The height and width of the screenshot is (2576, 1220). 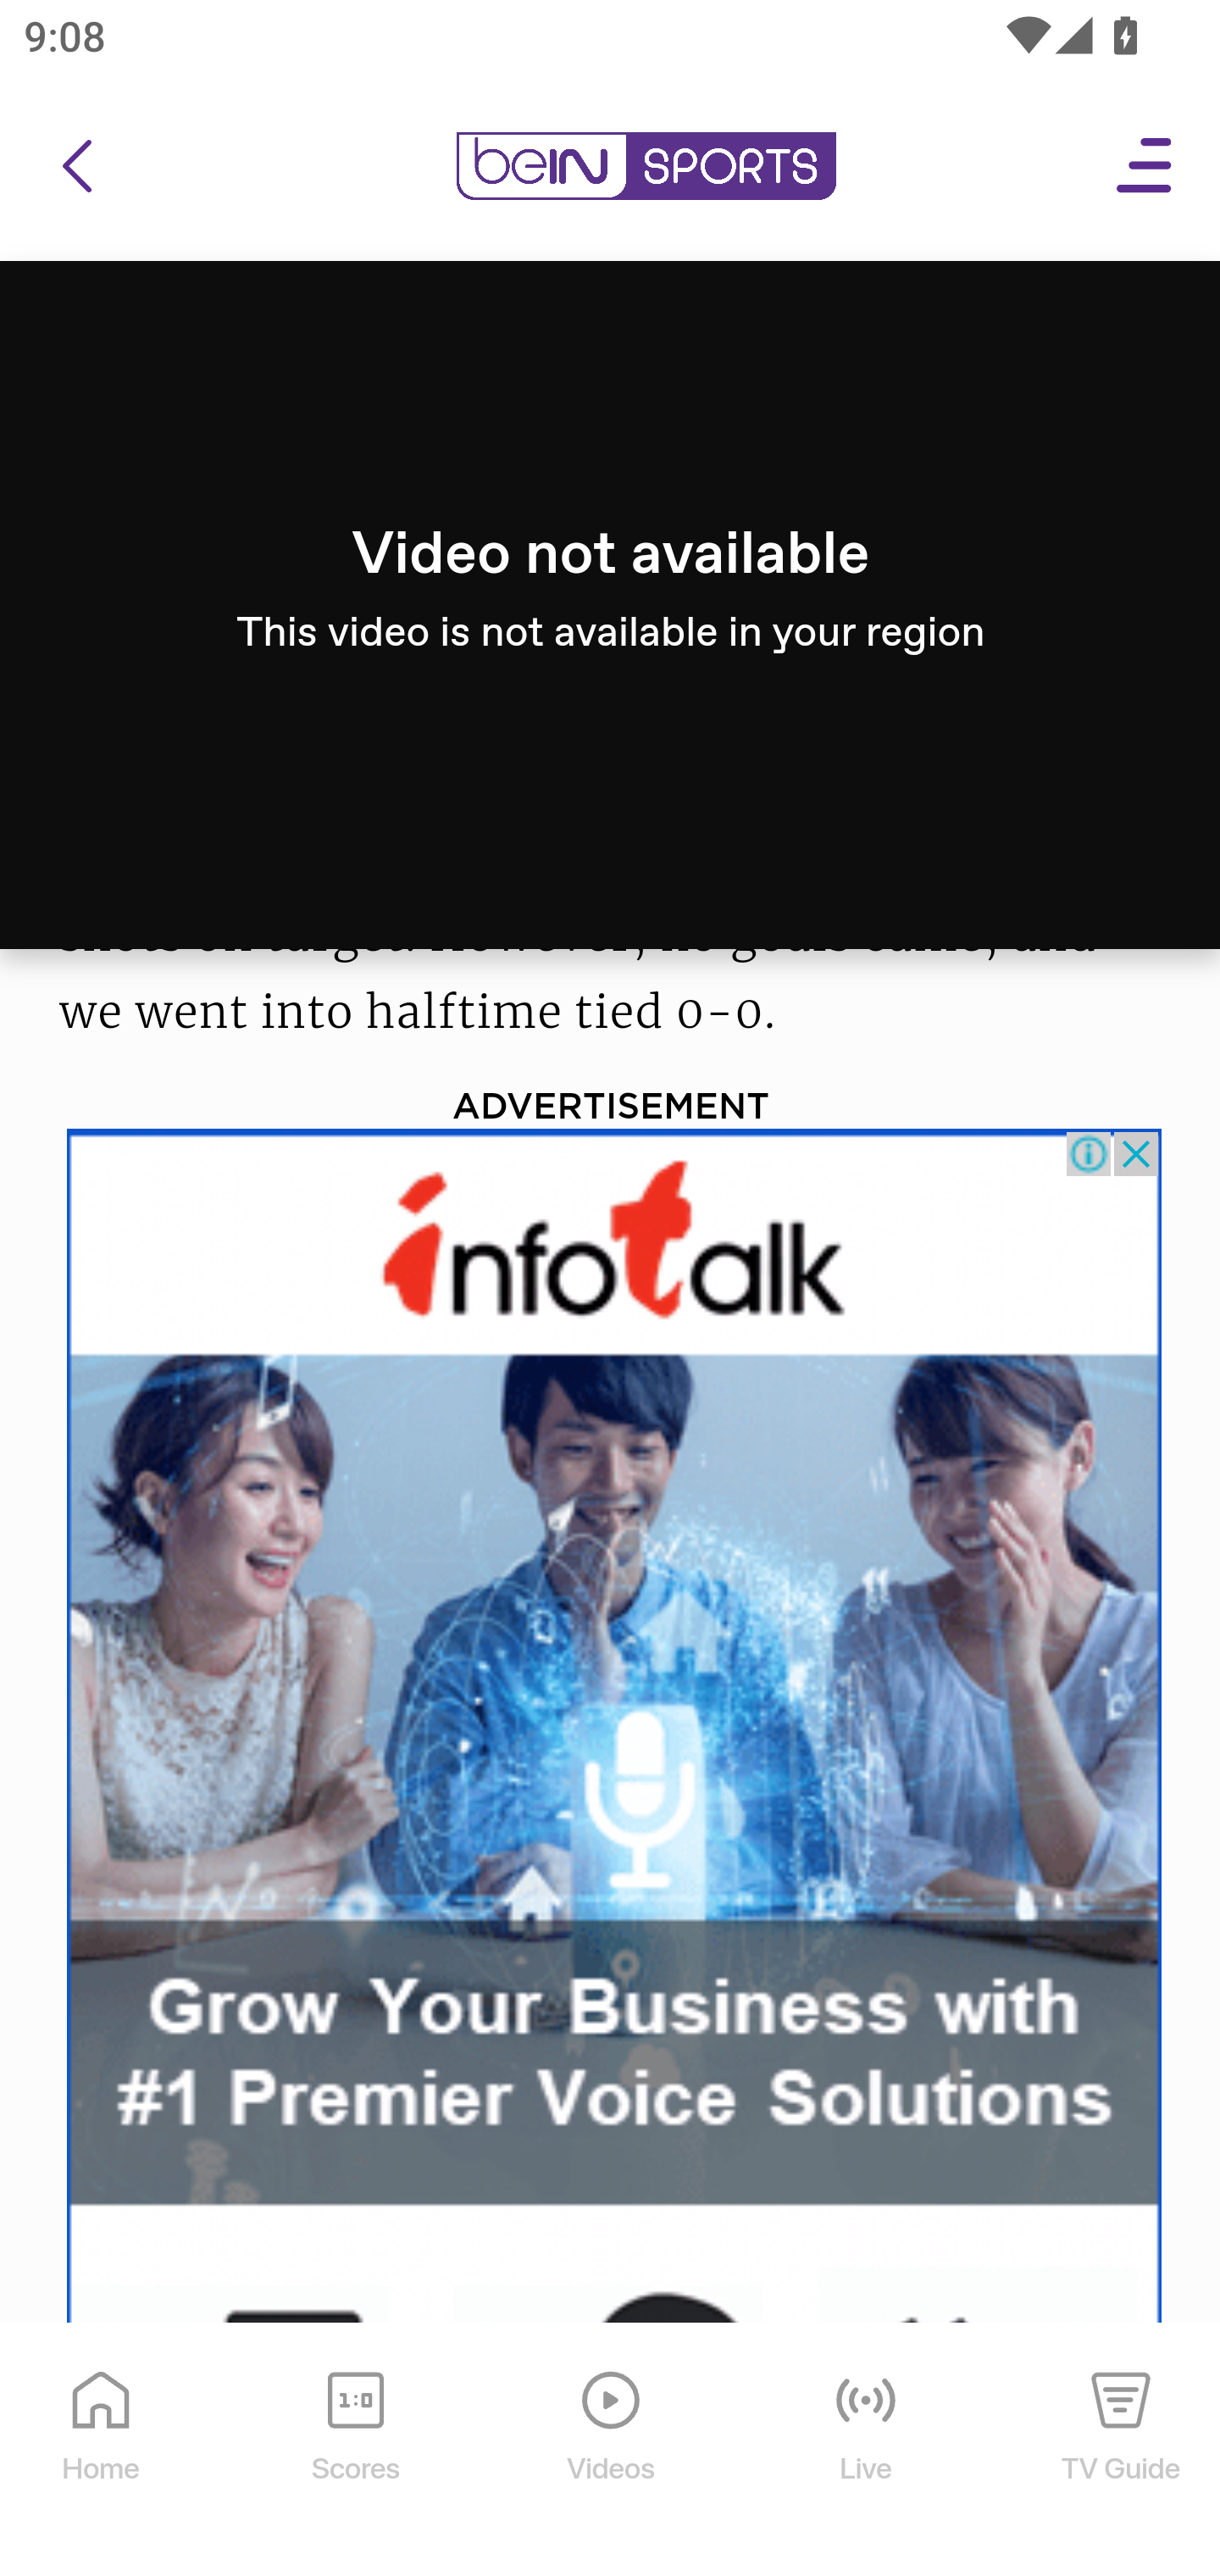 I want to click on Scores Scores Icon Scores, so click(x=355, y=2451).